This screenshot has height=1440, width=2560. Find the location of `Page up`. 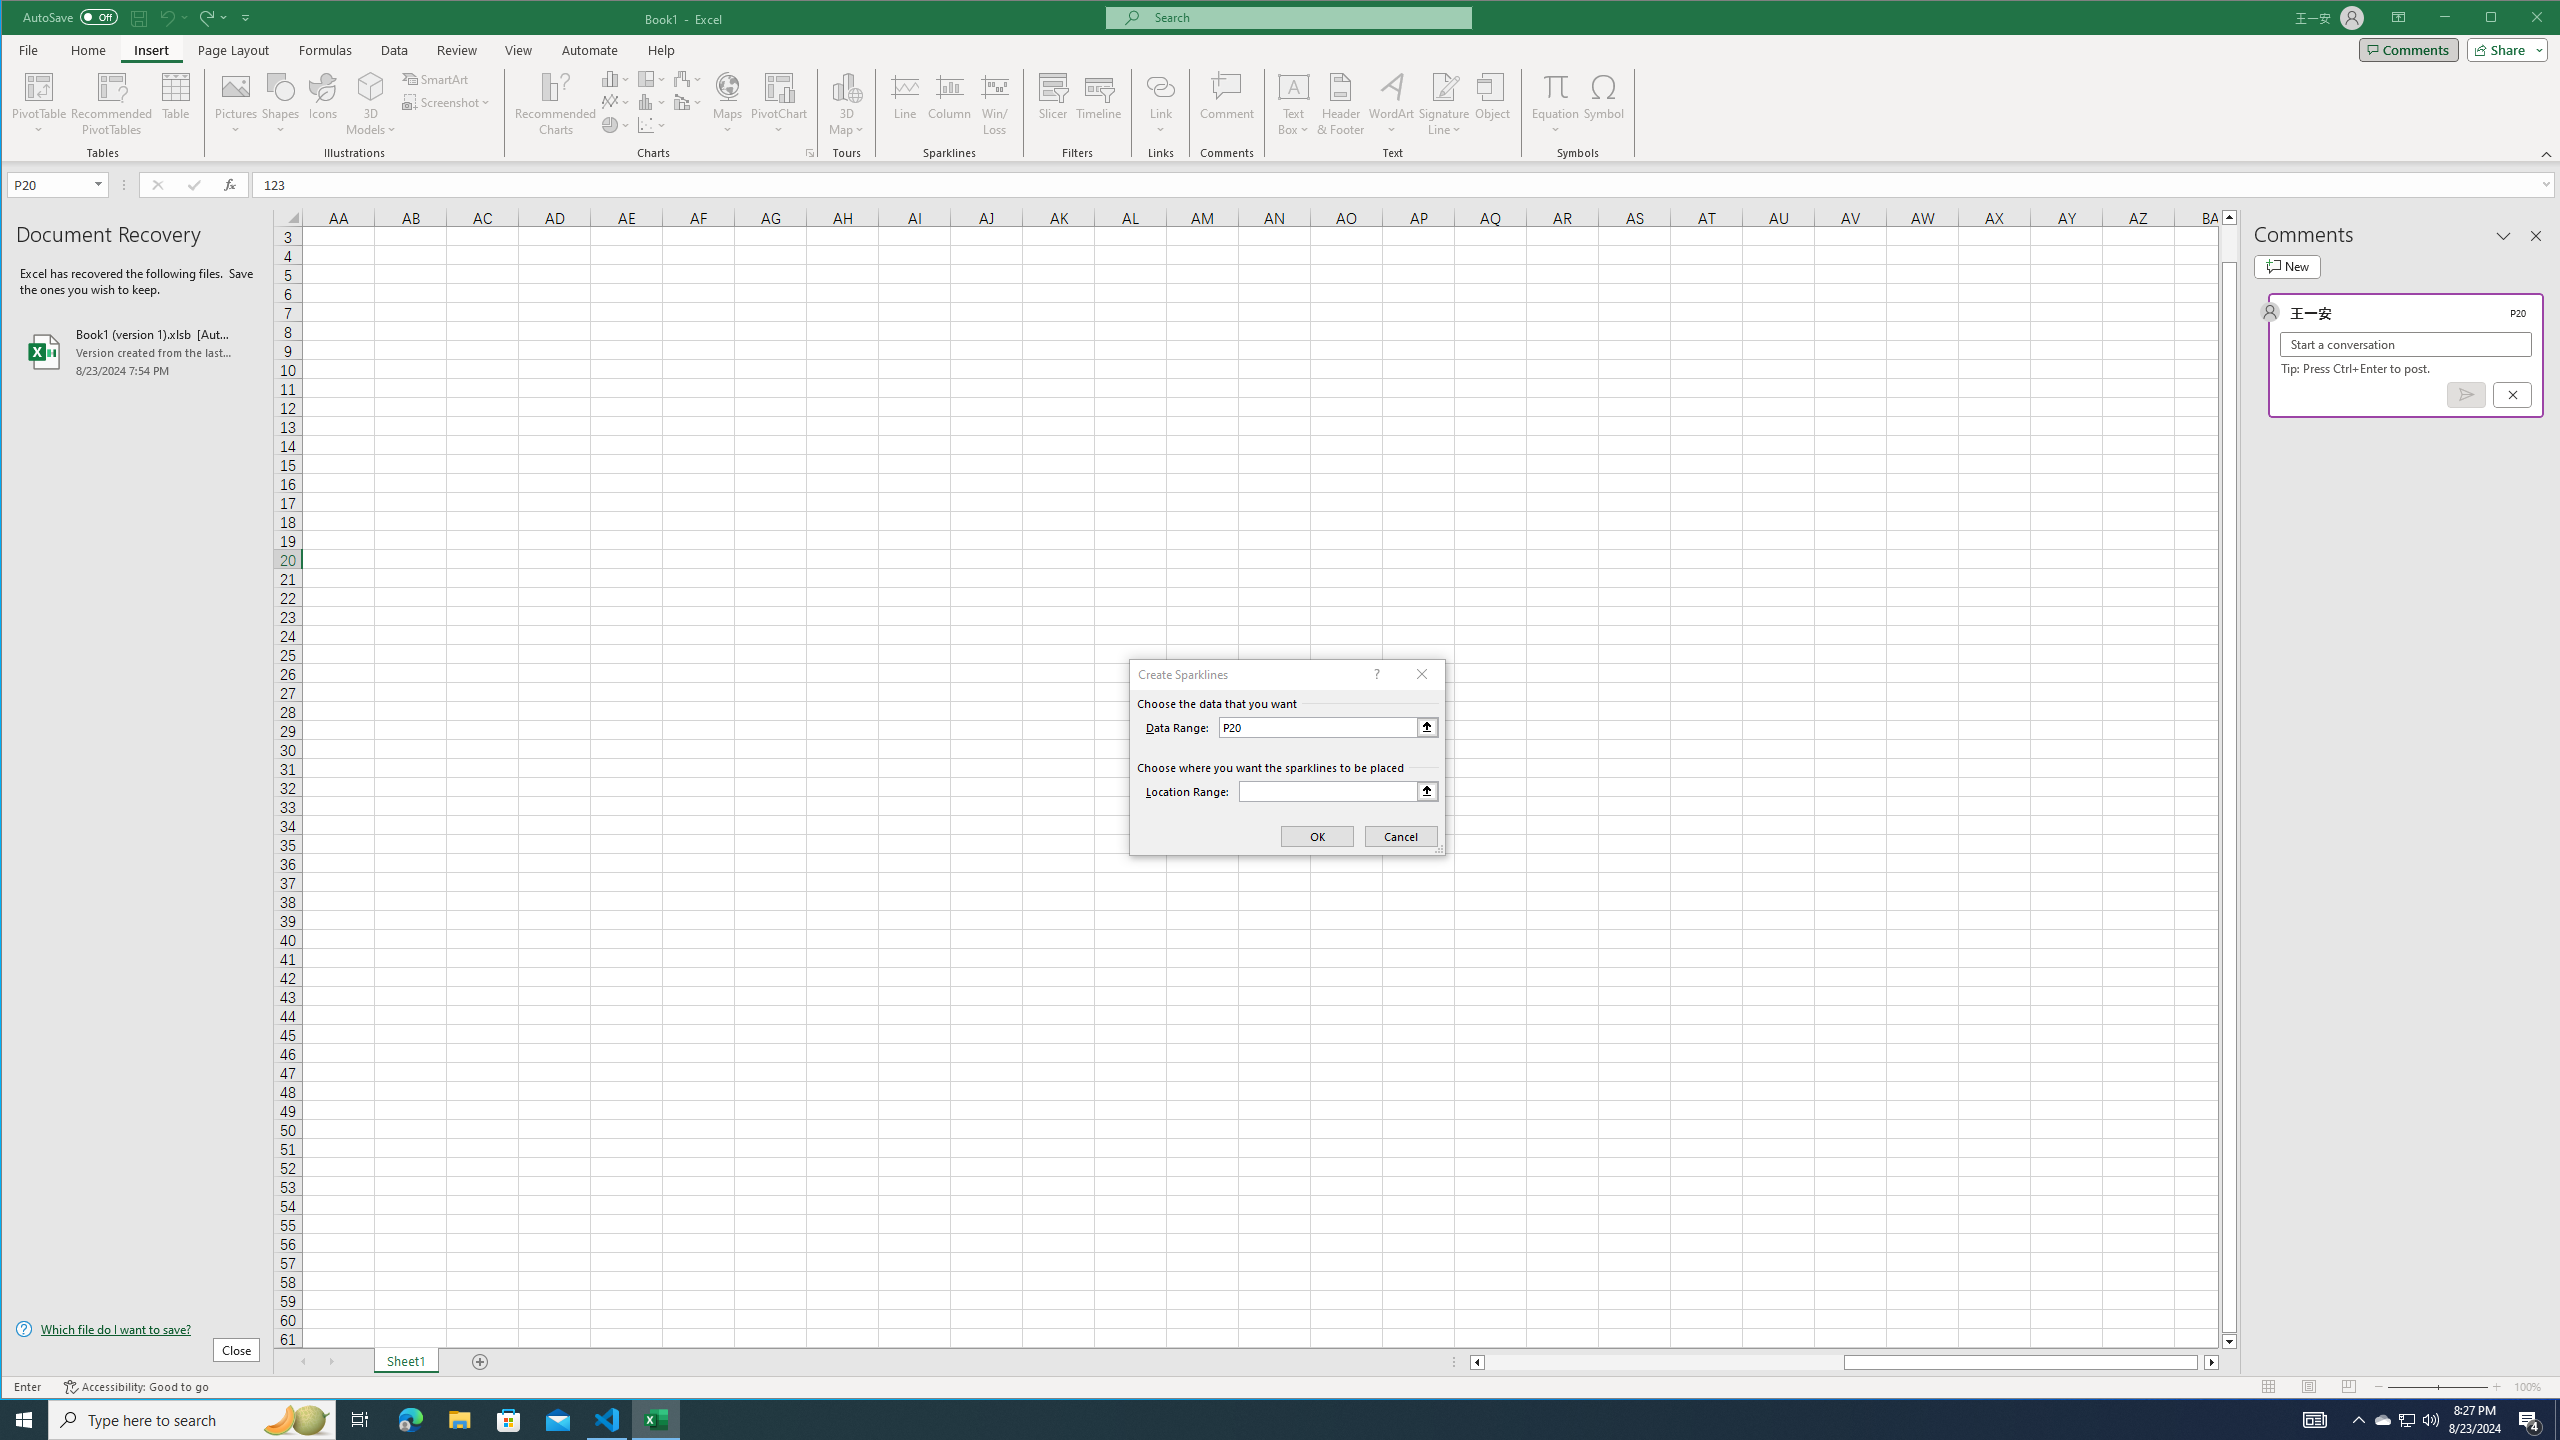

Page up is located at coordinates (2230, 243).